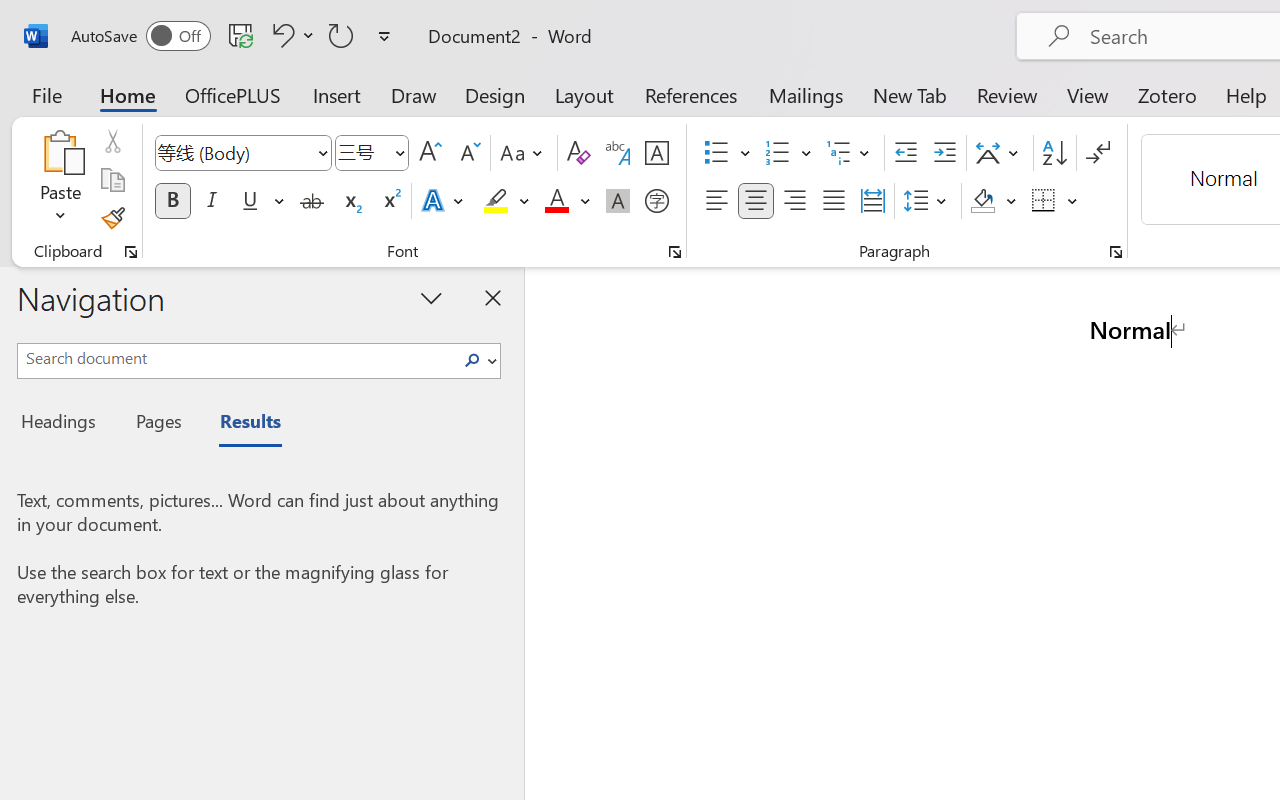 The image size is (1280, 800). Describe the element at coordinates (656, 201) in the screenshot. I see `Enclose Characters...` at that location.